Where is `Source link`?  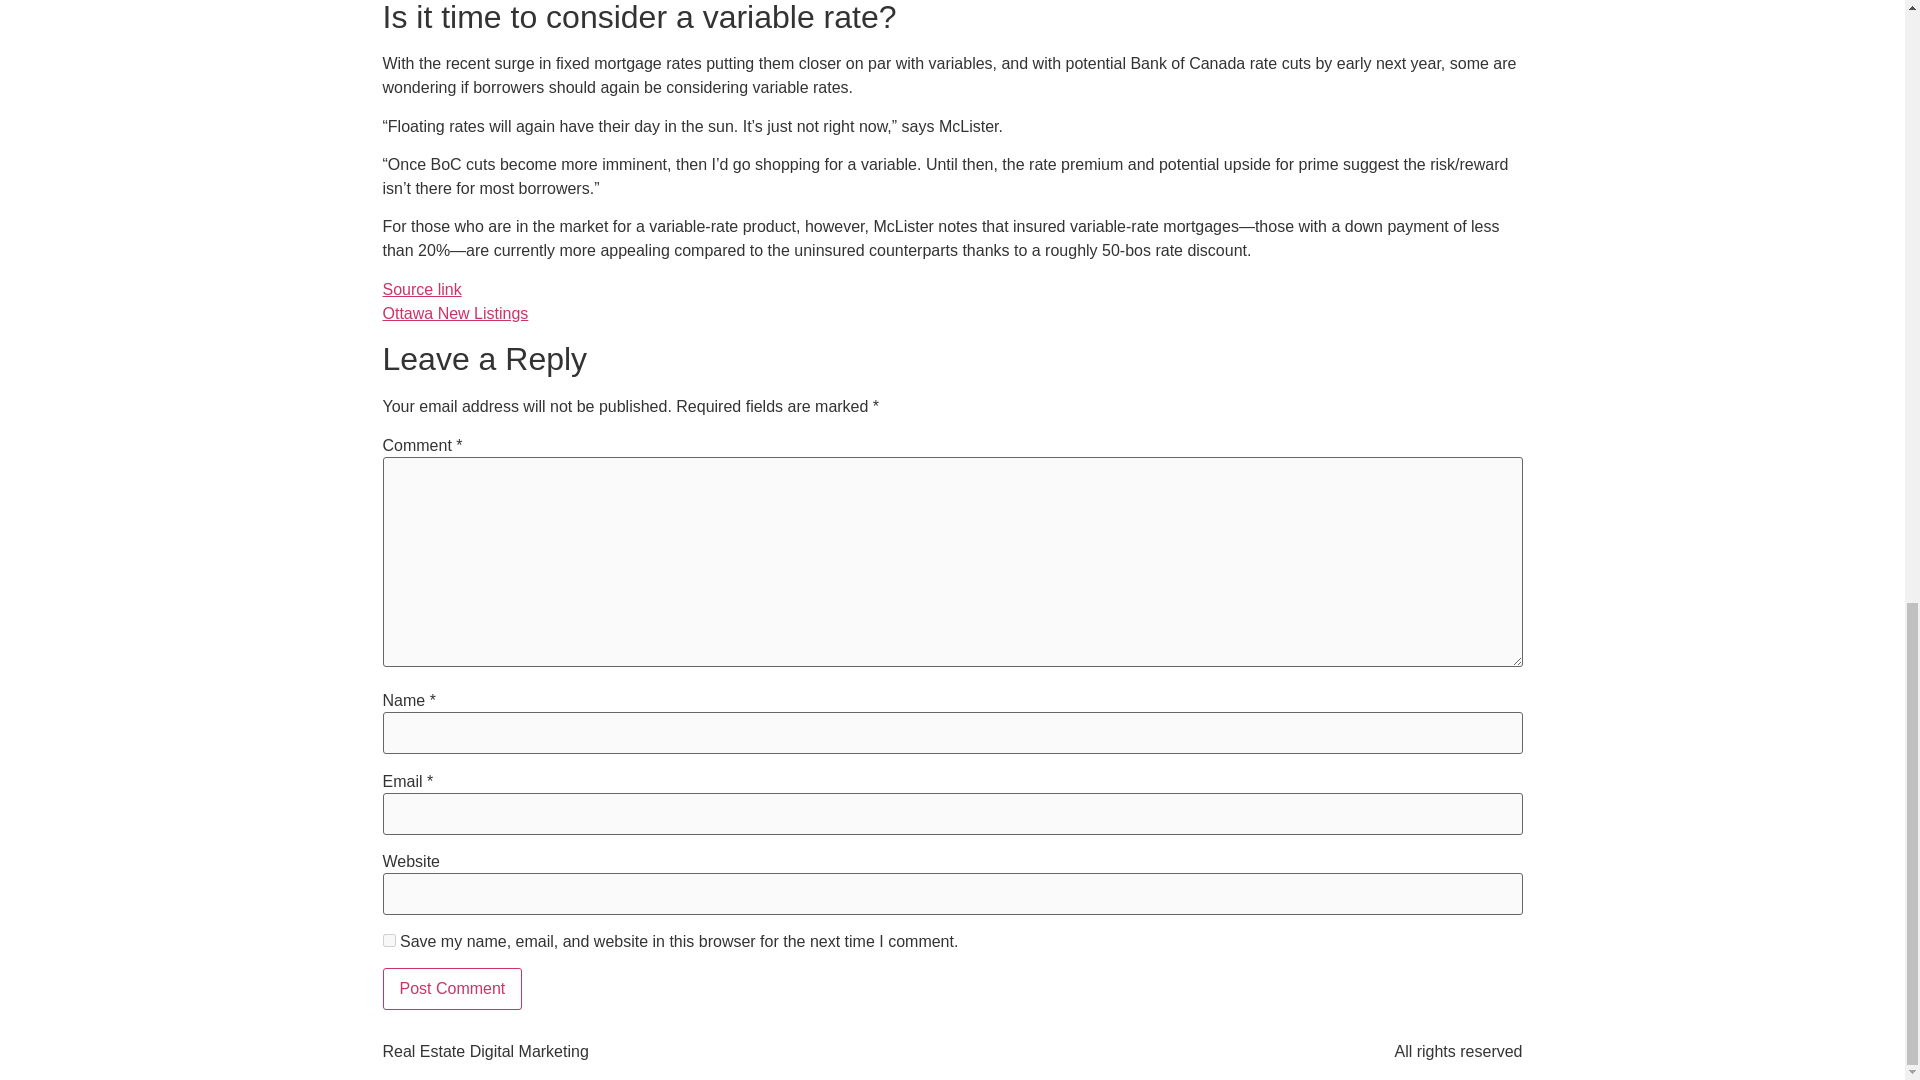
Source link is located at coordinates (421, 289).